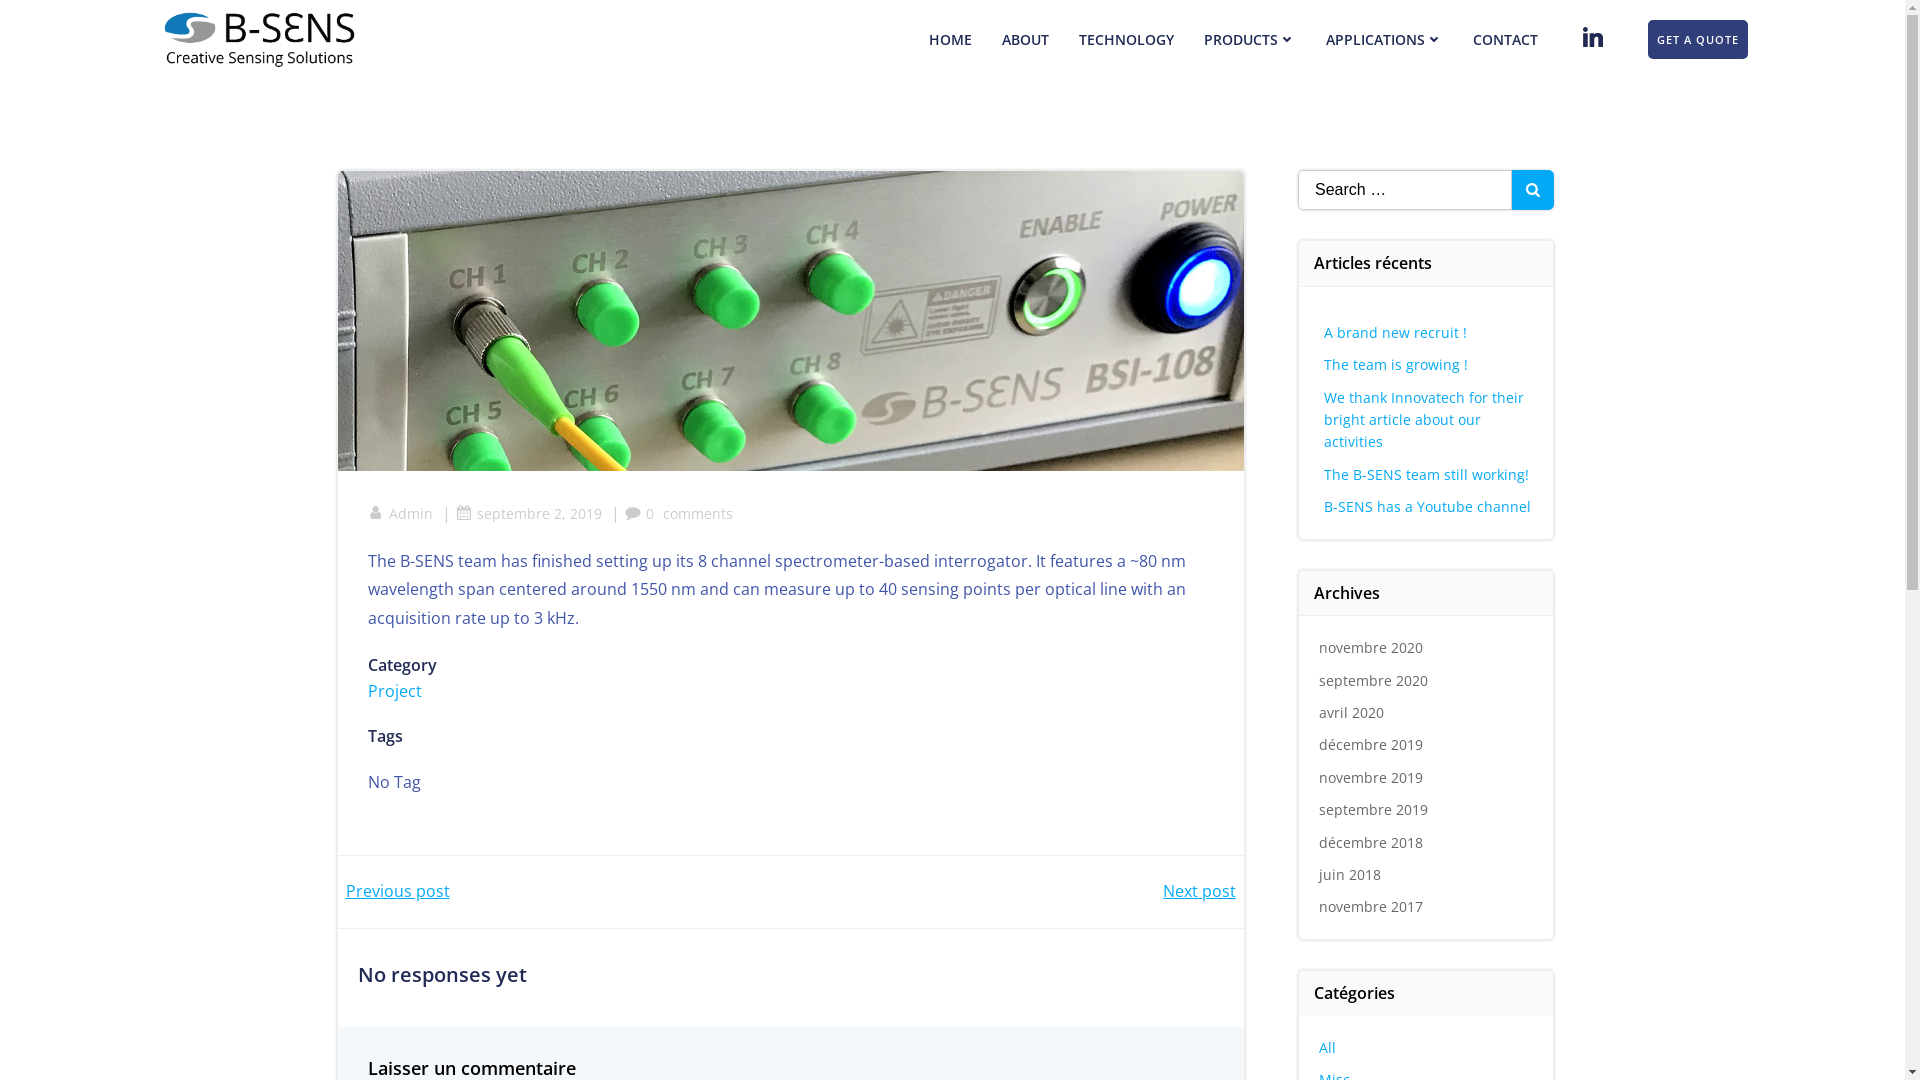 This screenshot has width=1920, height=1080. What do you see at coordinates (1350, 874) in the screenshot?
I see `juin 2018` at bounding box center [1350, 874].